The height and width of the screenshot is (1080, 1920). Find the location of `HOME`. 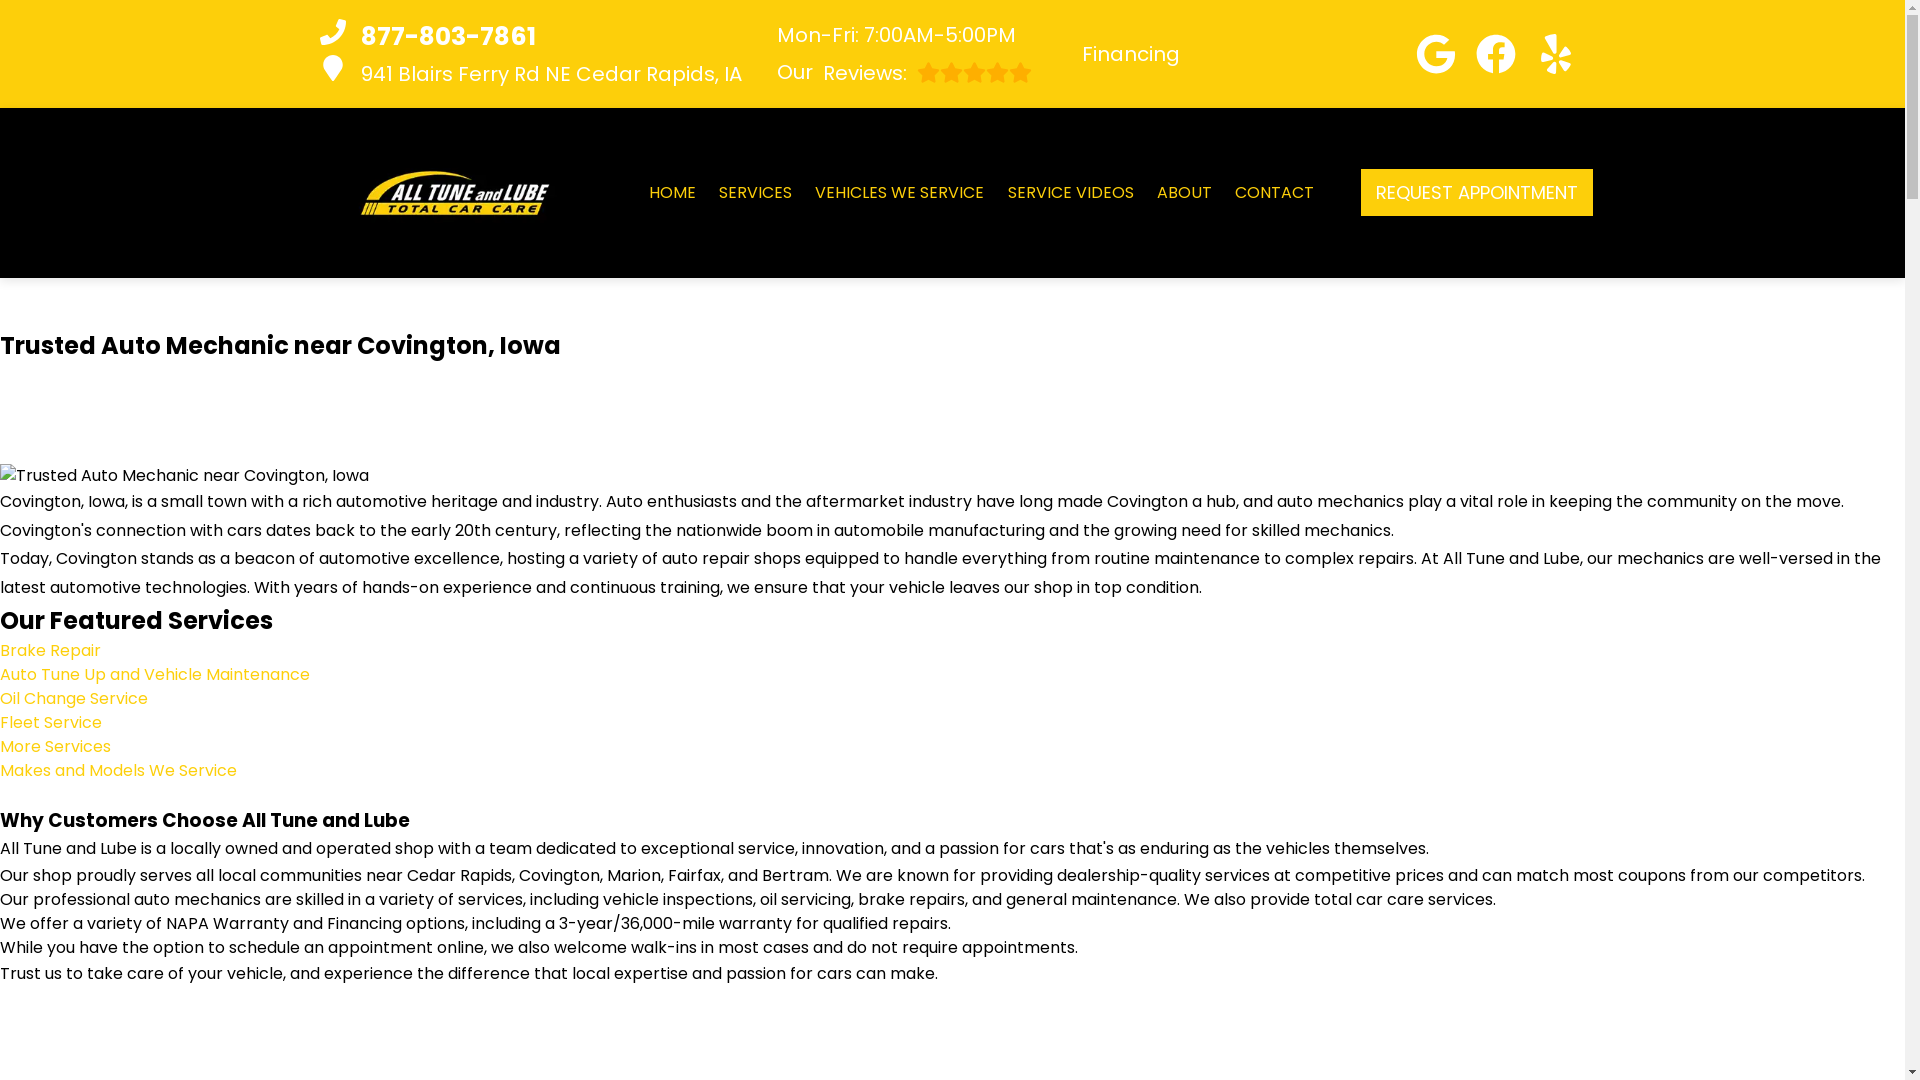

HOME is located at coordinates (672, 193).